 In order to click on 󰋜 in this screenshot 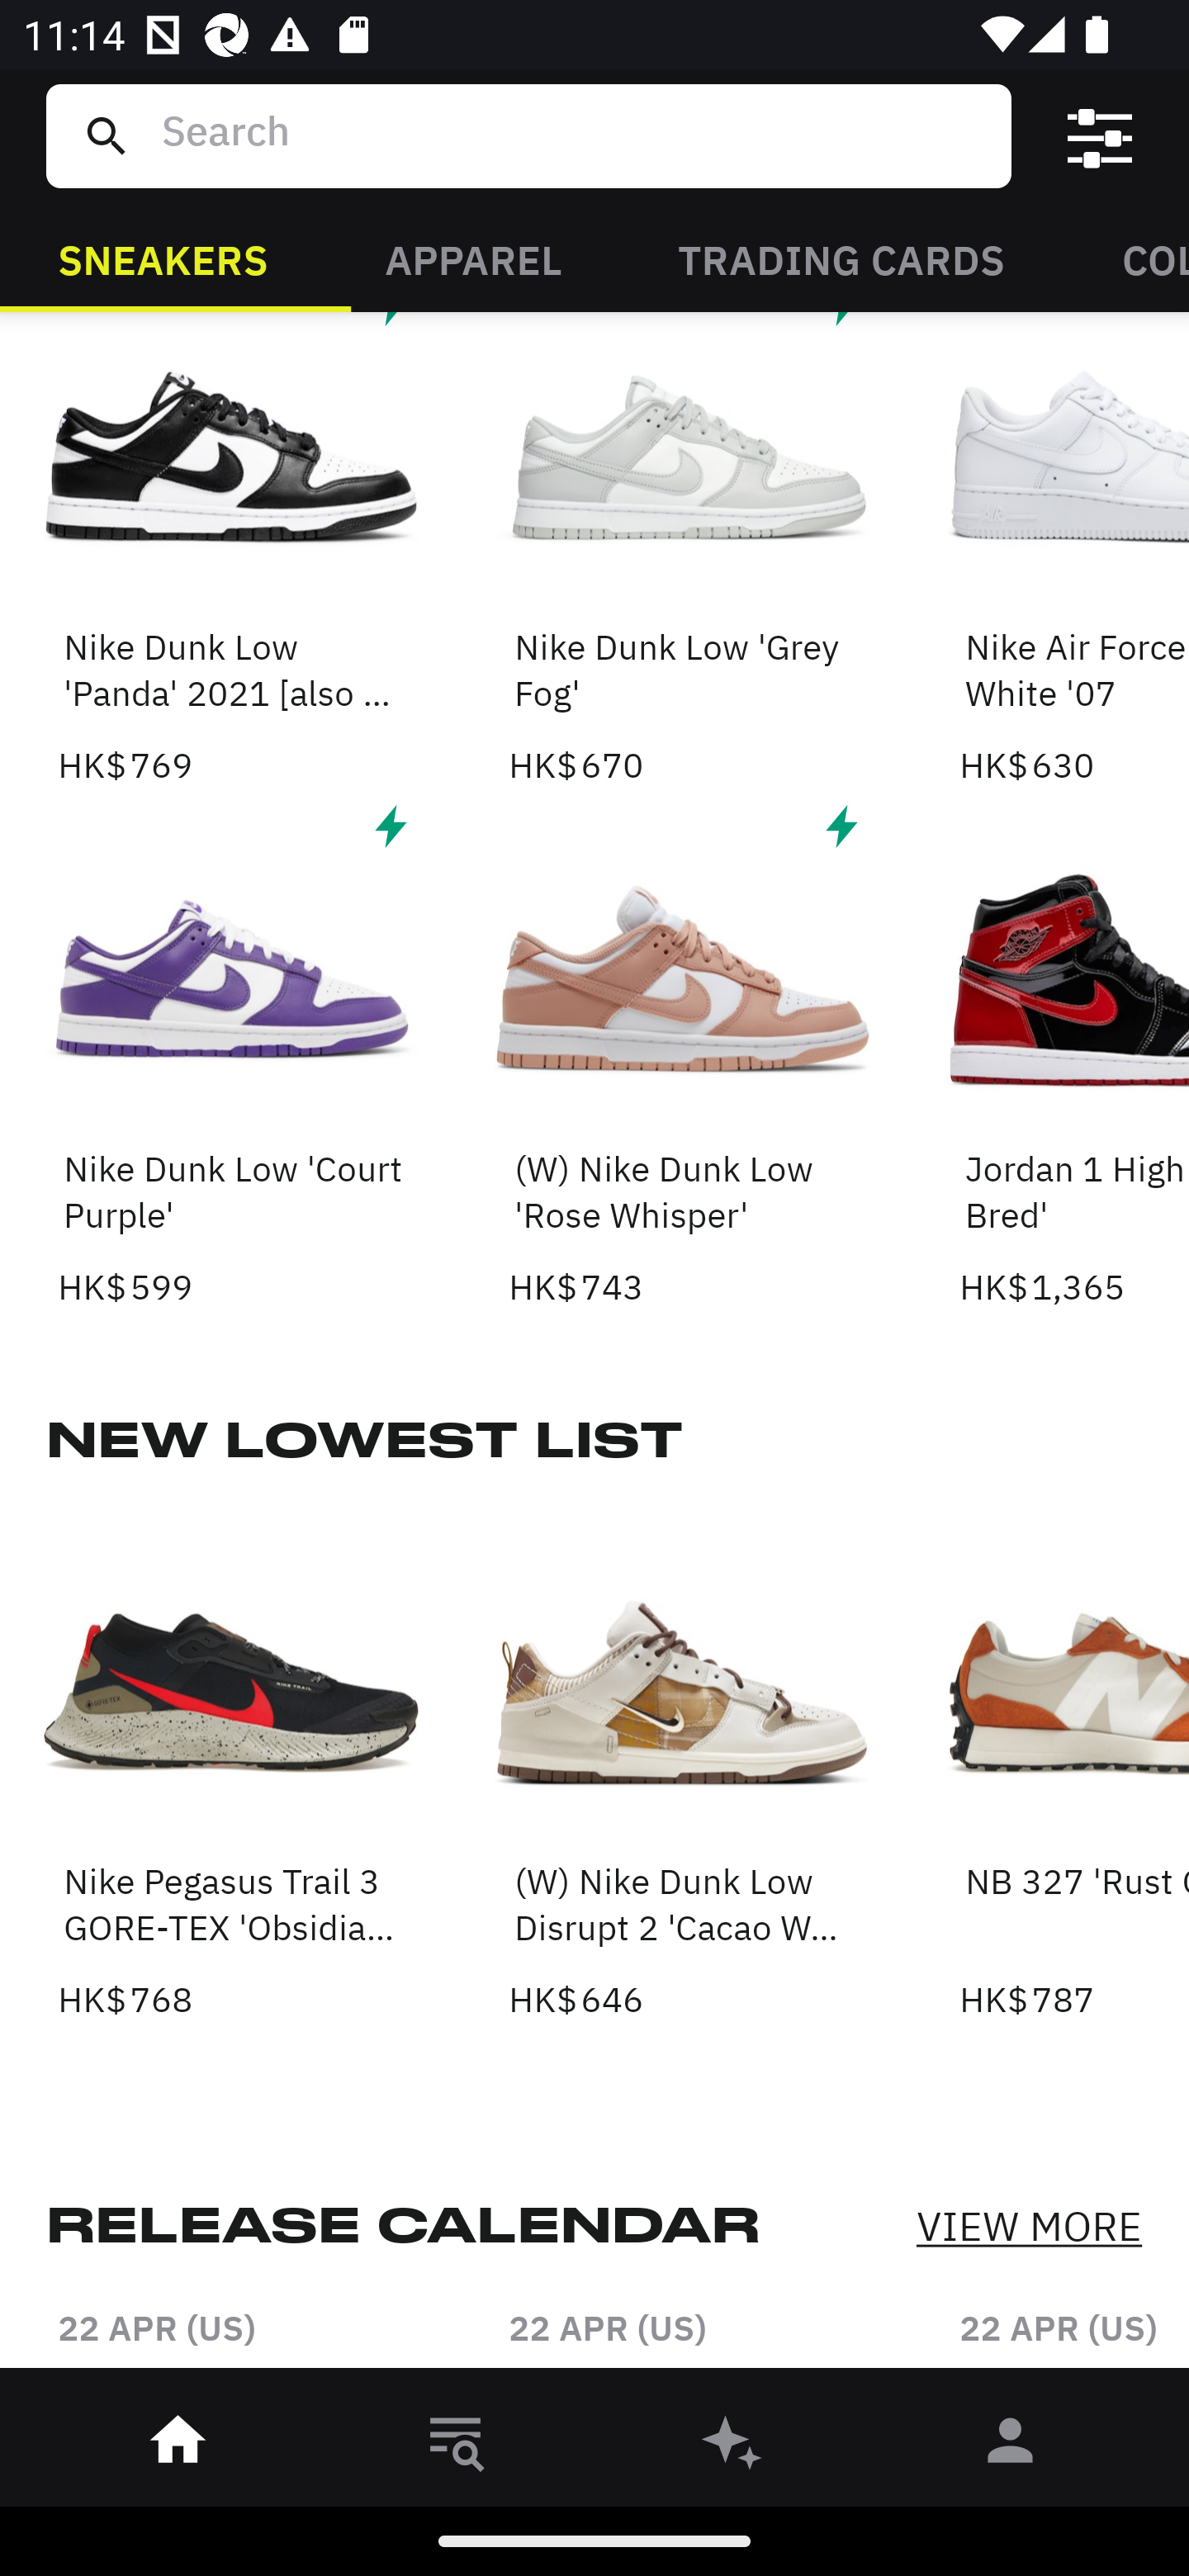, I will do `click(178, 2446)`.